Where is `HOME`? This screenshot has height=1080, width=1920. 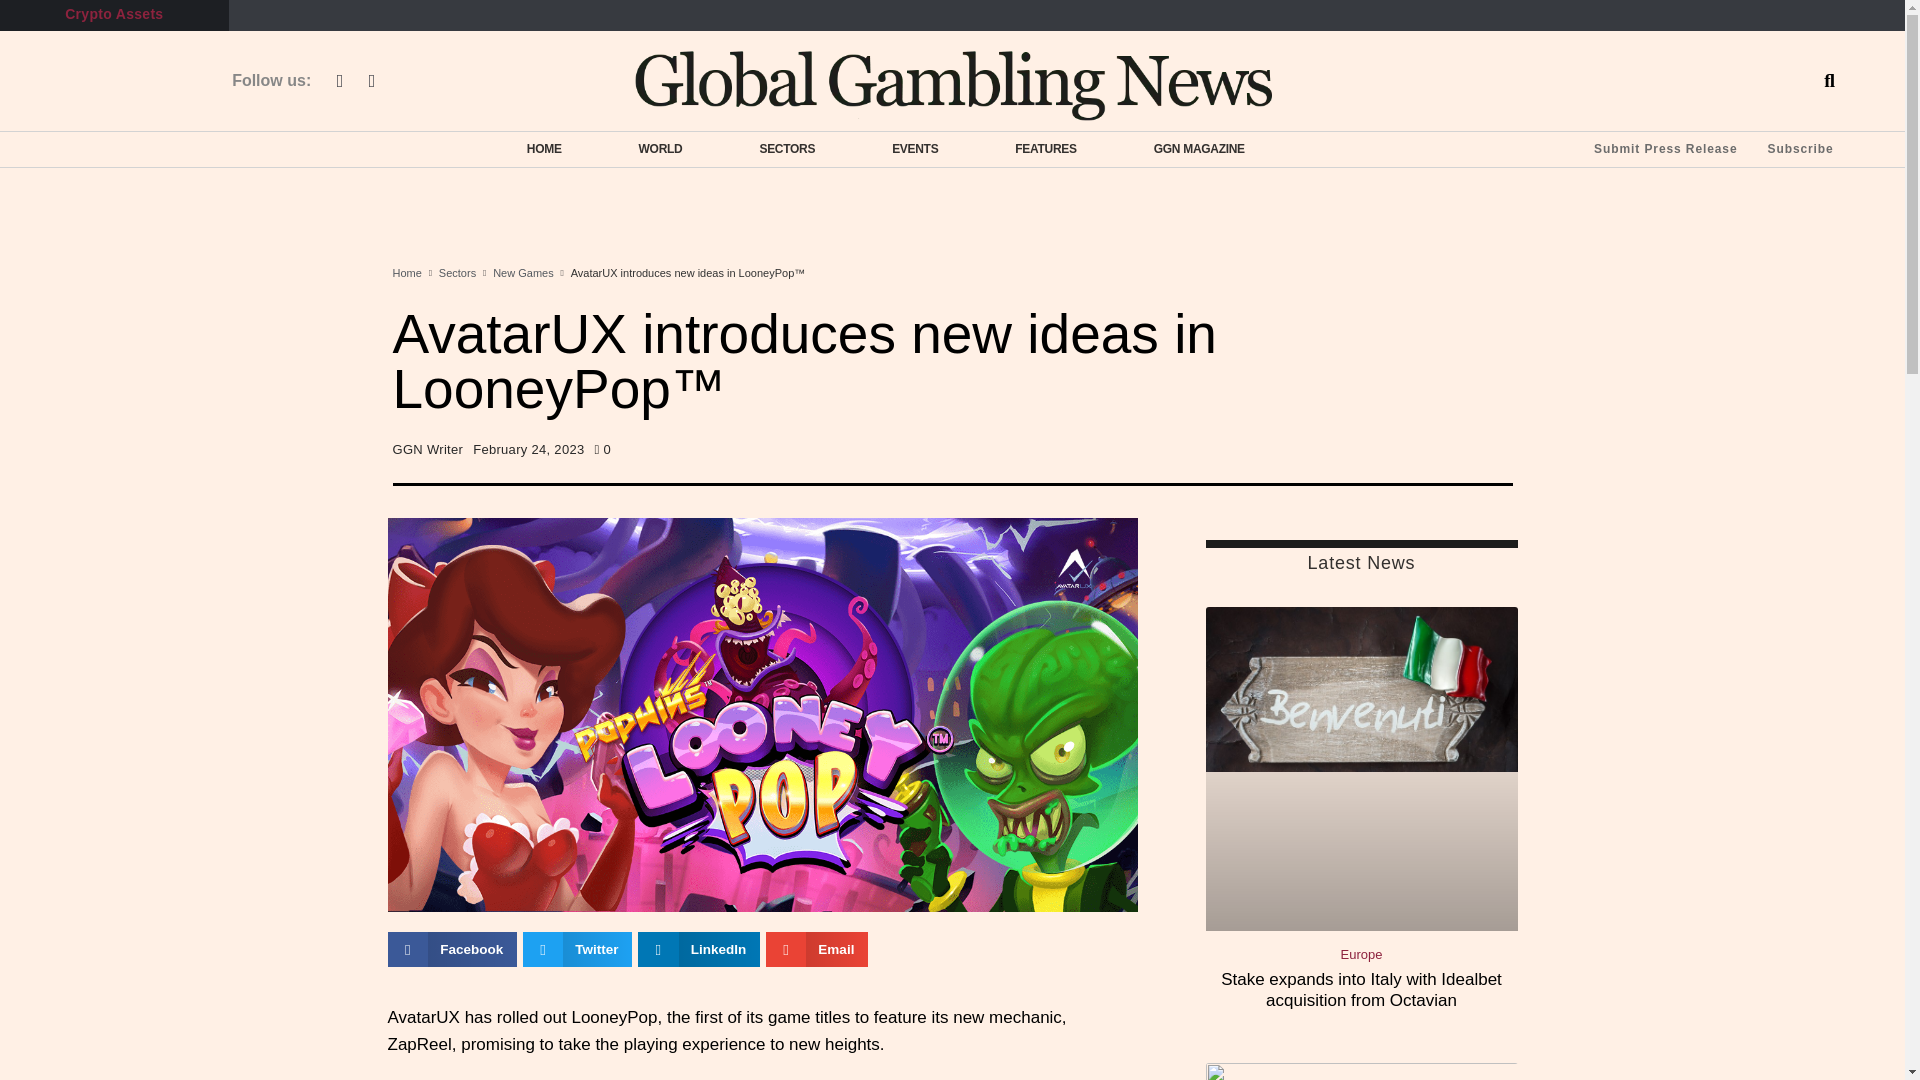
HOME is located at coordinates (544, 148).